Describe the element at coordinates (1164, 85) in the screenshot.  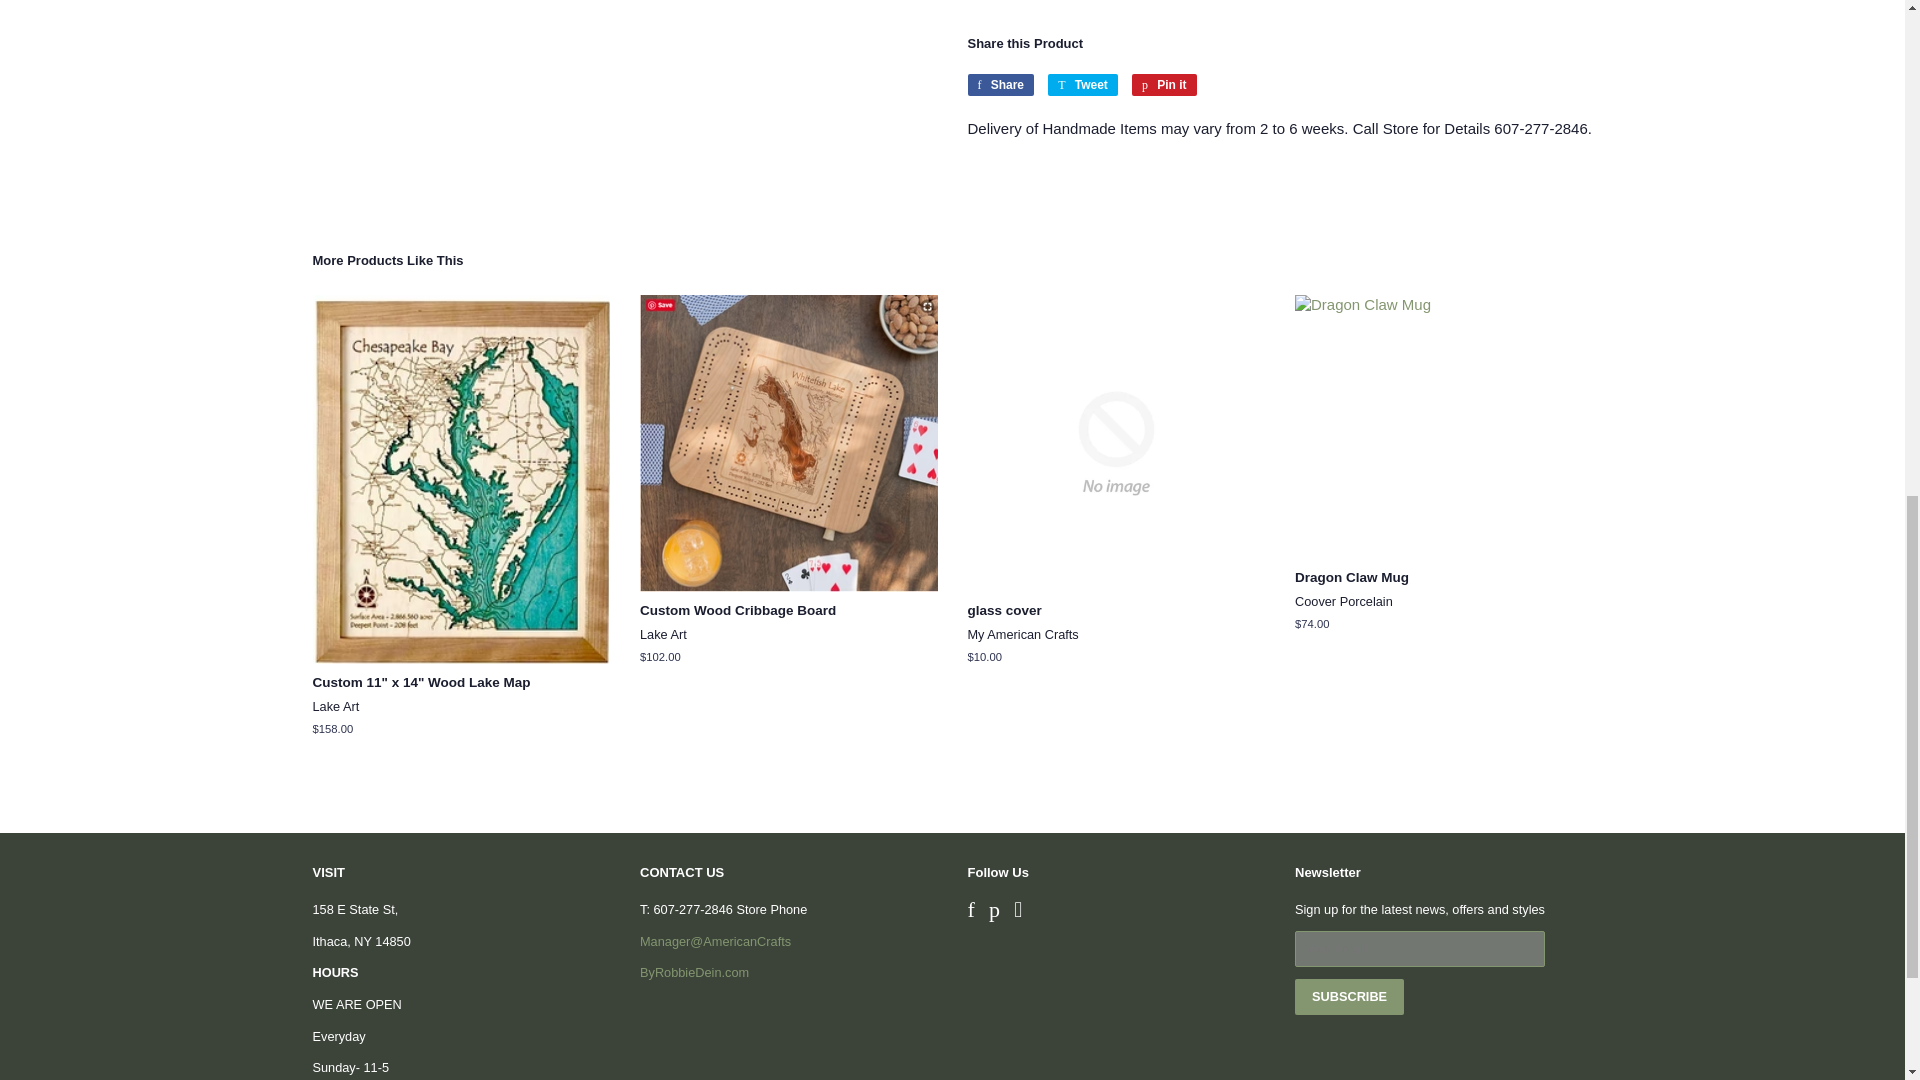
I see `Pin on Pinterest` at that location.